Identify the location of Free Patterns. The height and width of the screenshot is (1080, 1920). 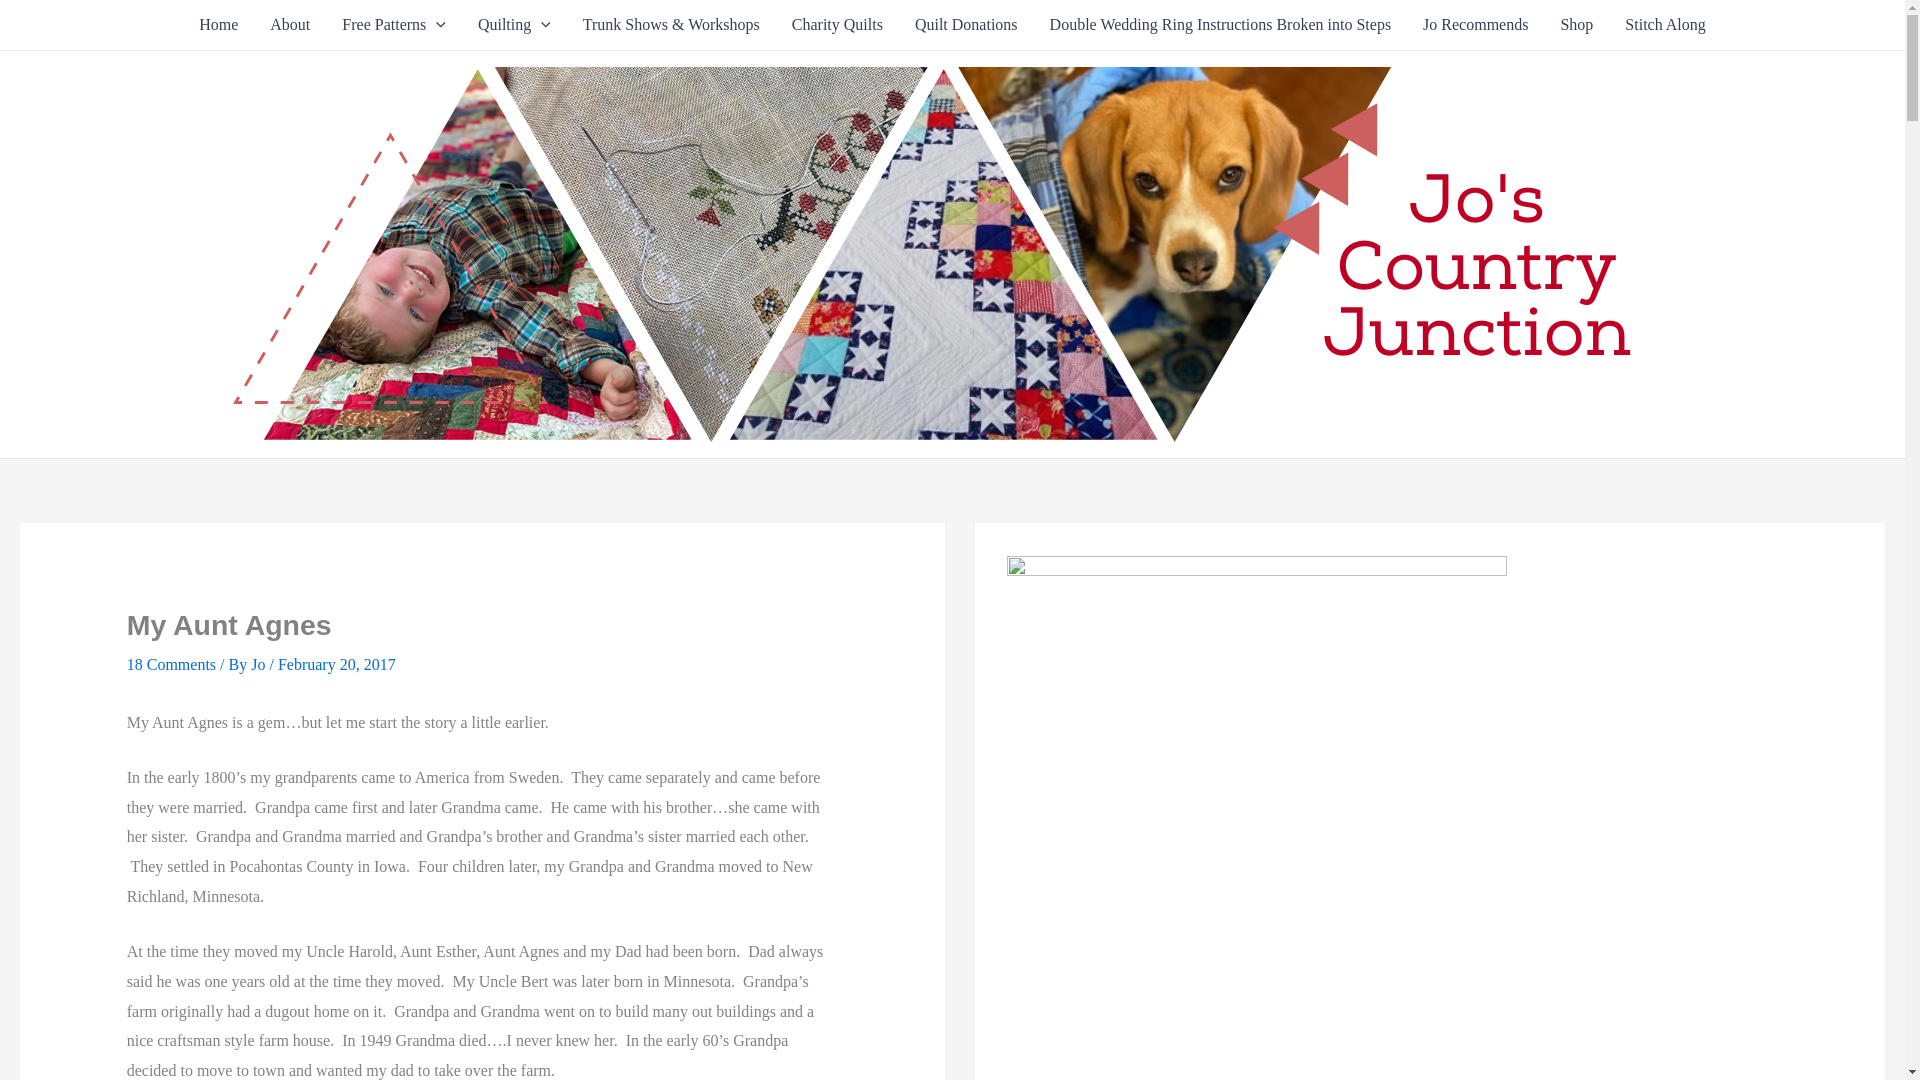
(394, 24).